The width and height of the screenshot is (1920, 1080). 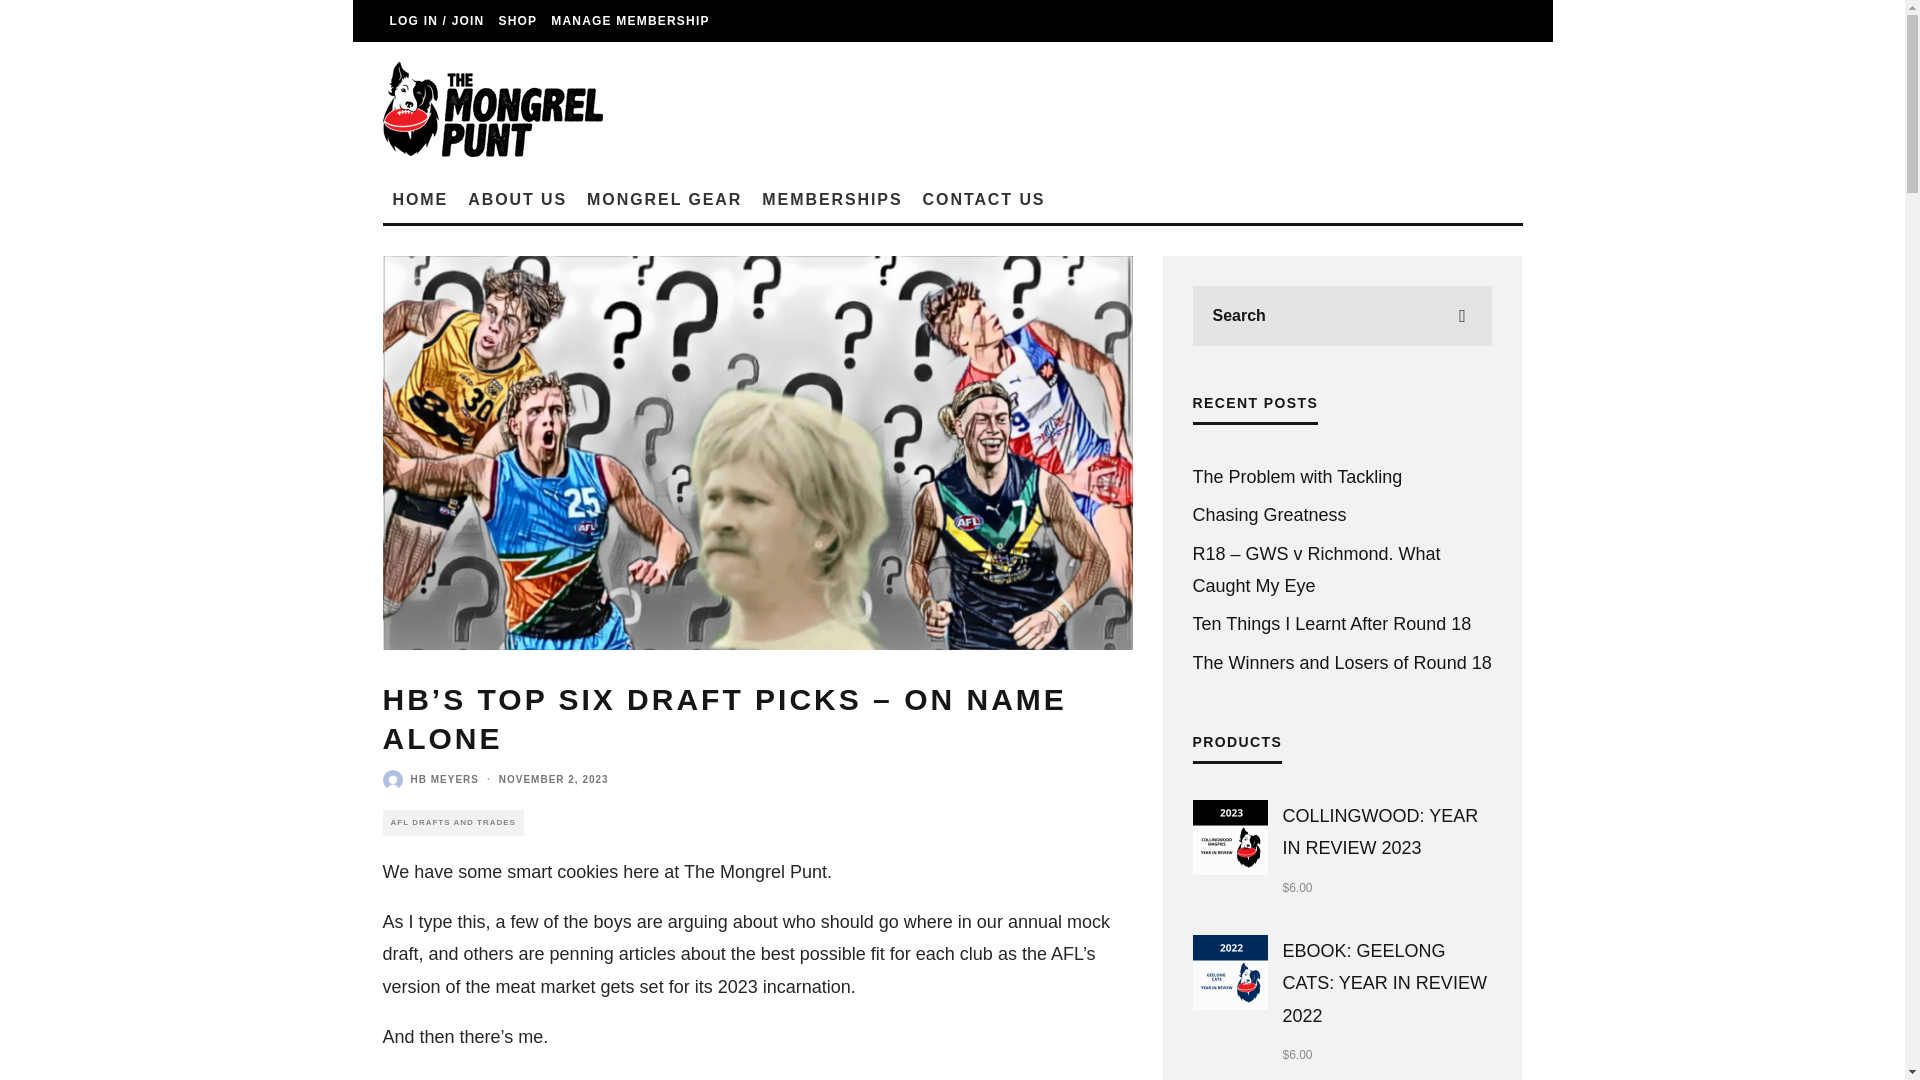 I want to click on HB MEYERS, so click(x=444, y=780).